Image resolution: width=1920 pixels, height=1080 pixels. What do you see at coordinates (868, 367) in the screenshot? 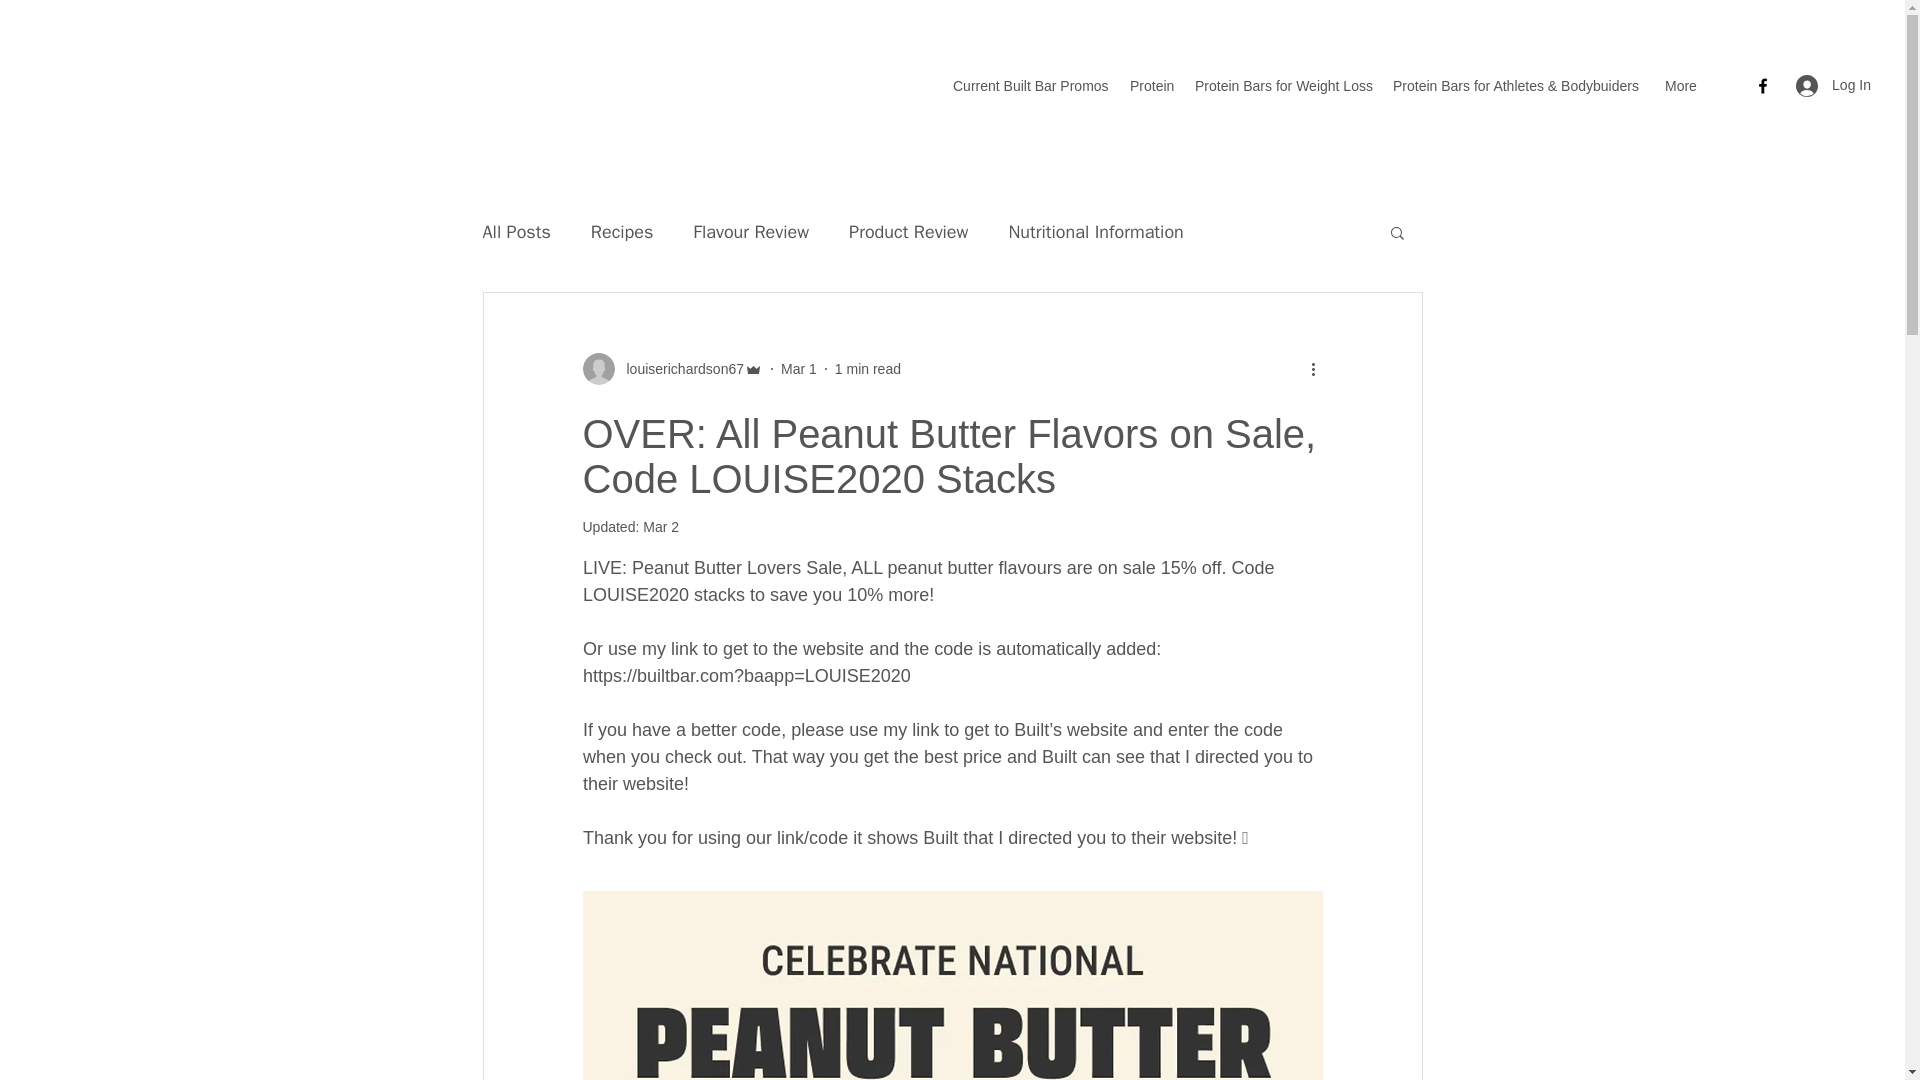
I see `1 min read` at bounding box center [868, 367].